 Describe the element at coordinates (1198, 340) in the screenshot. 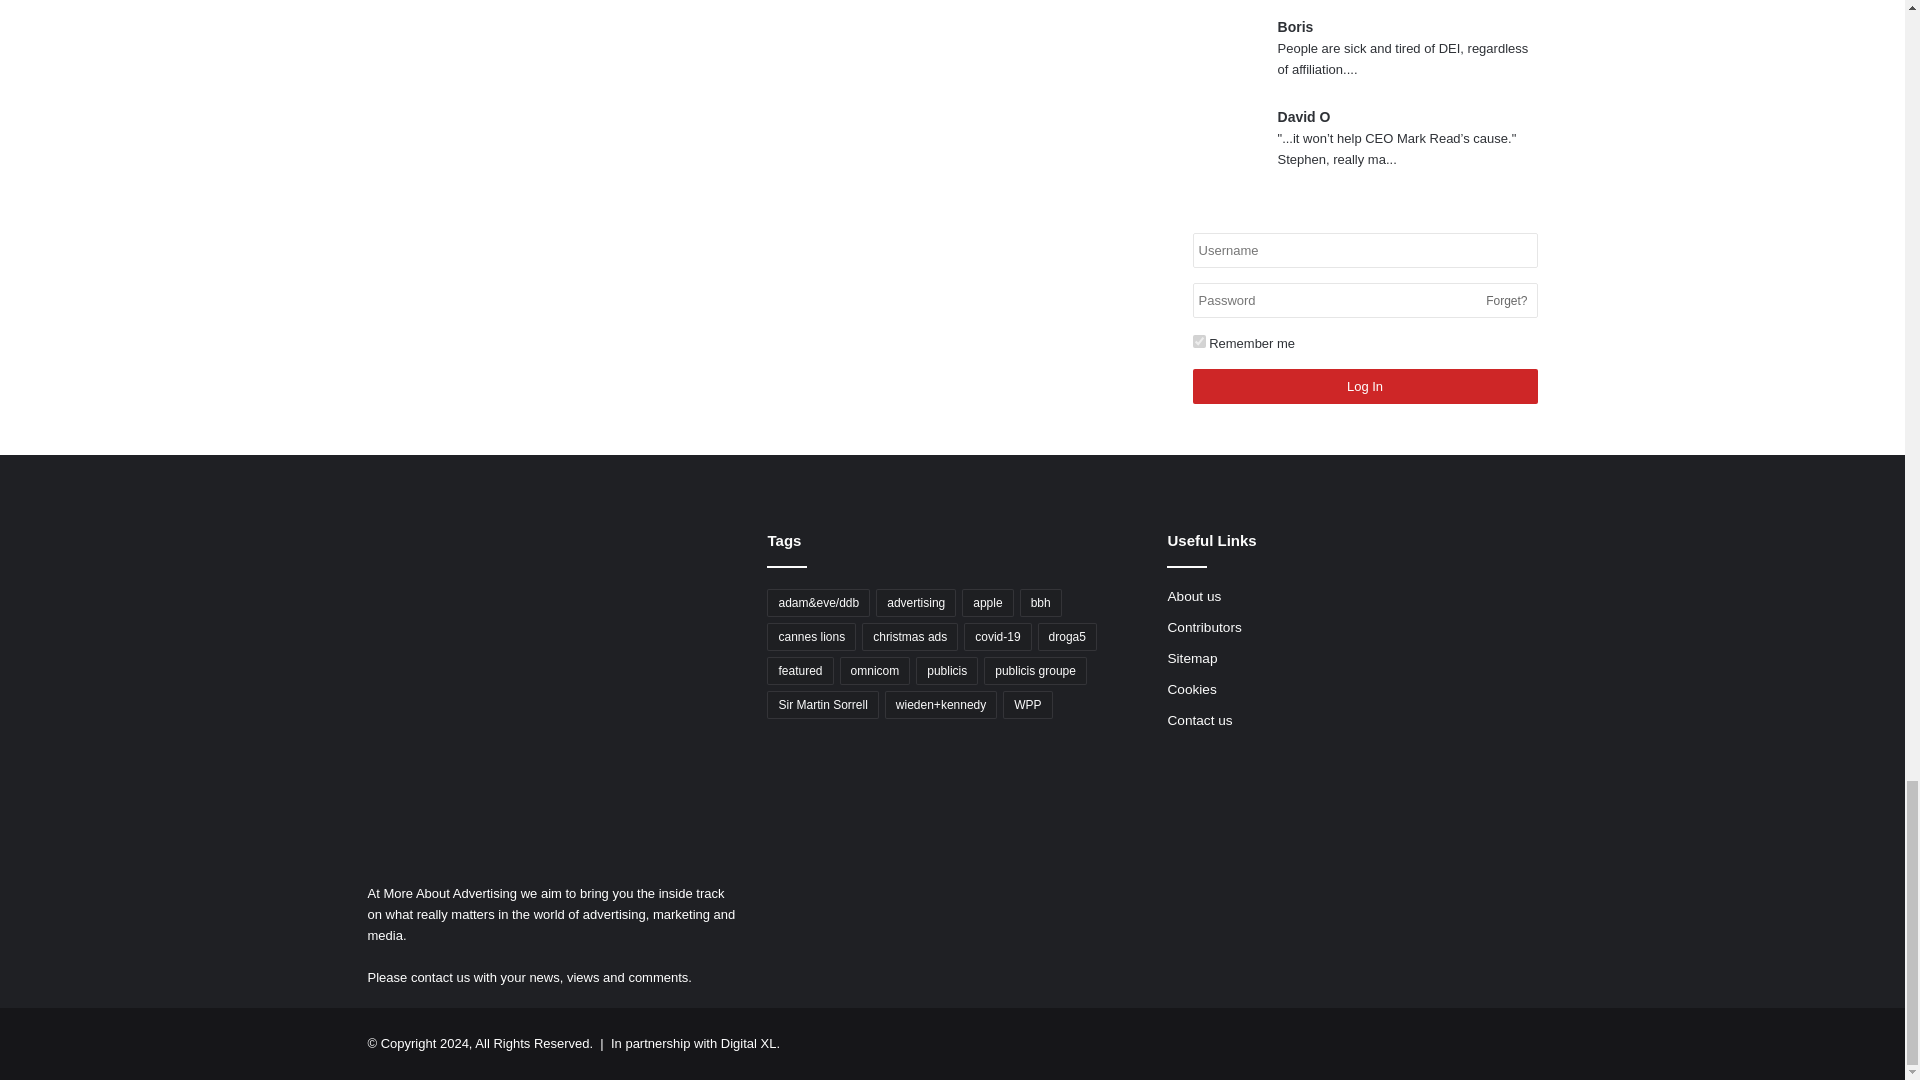

I see `forever` at that location.